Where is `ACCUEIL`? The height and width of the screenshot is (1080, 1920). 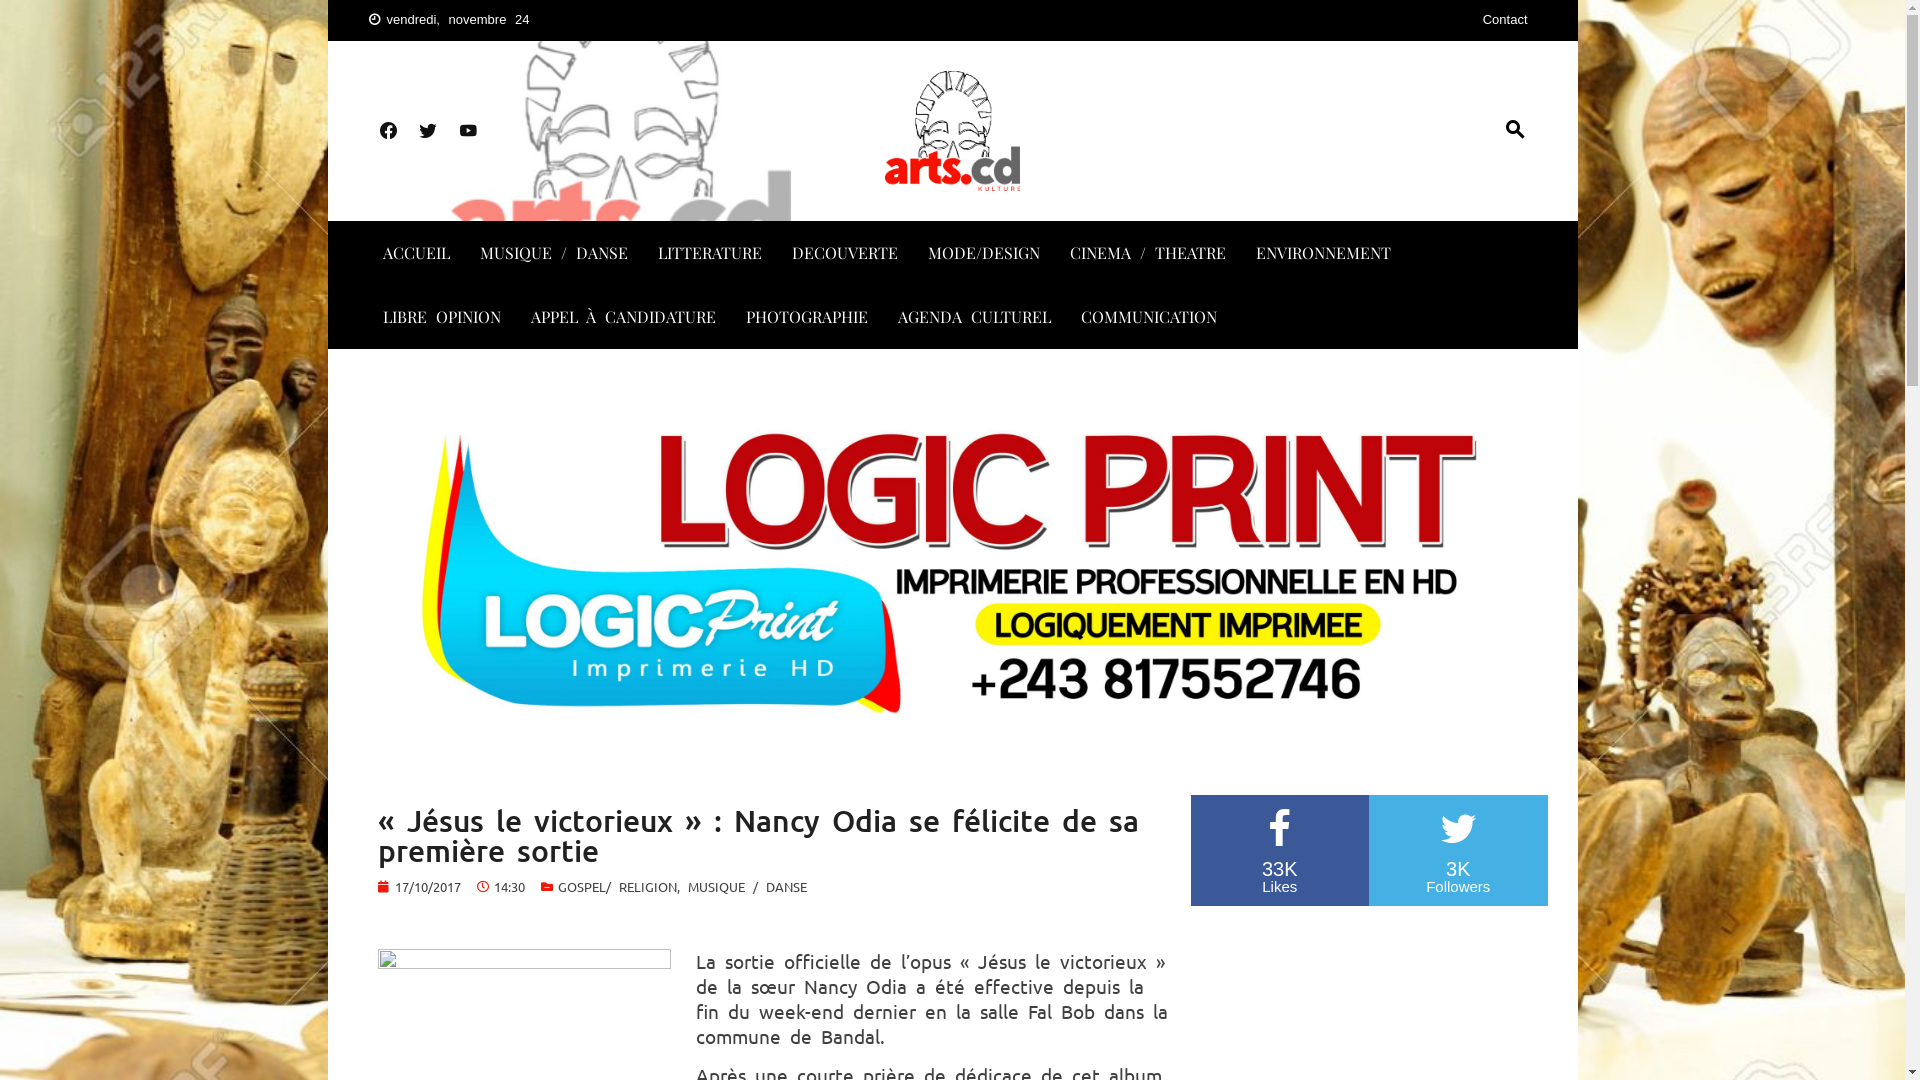
ACCUEIL is located at coordinates (416, 253).